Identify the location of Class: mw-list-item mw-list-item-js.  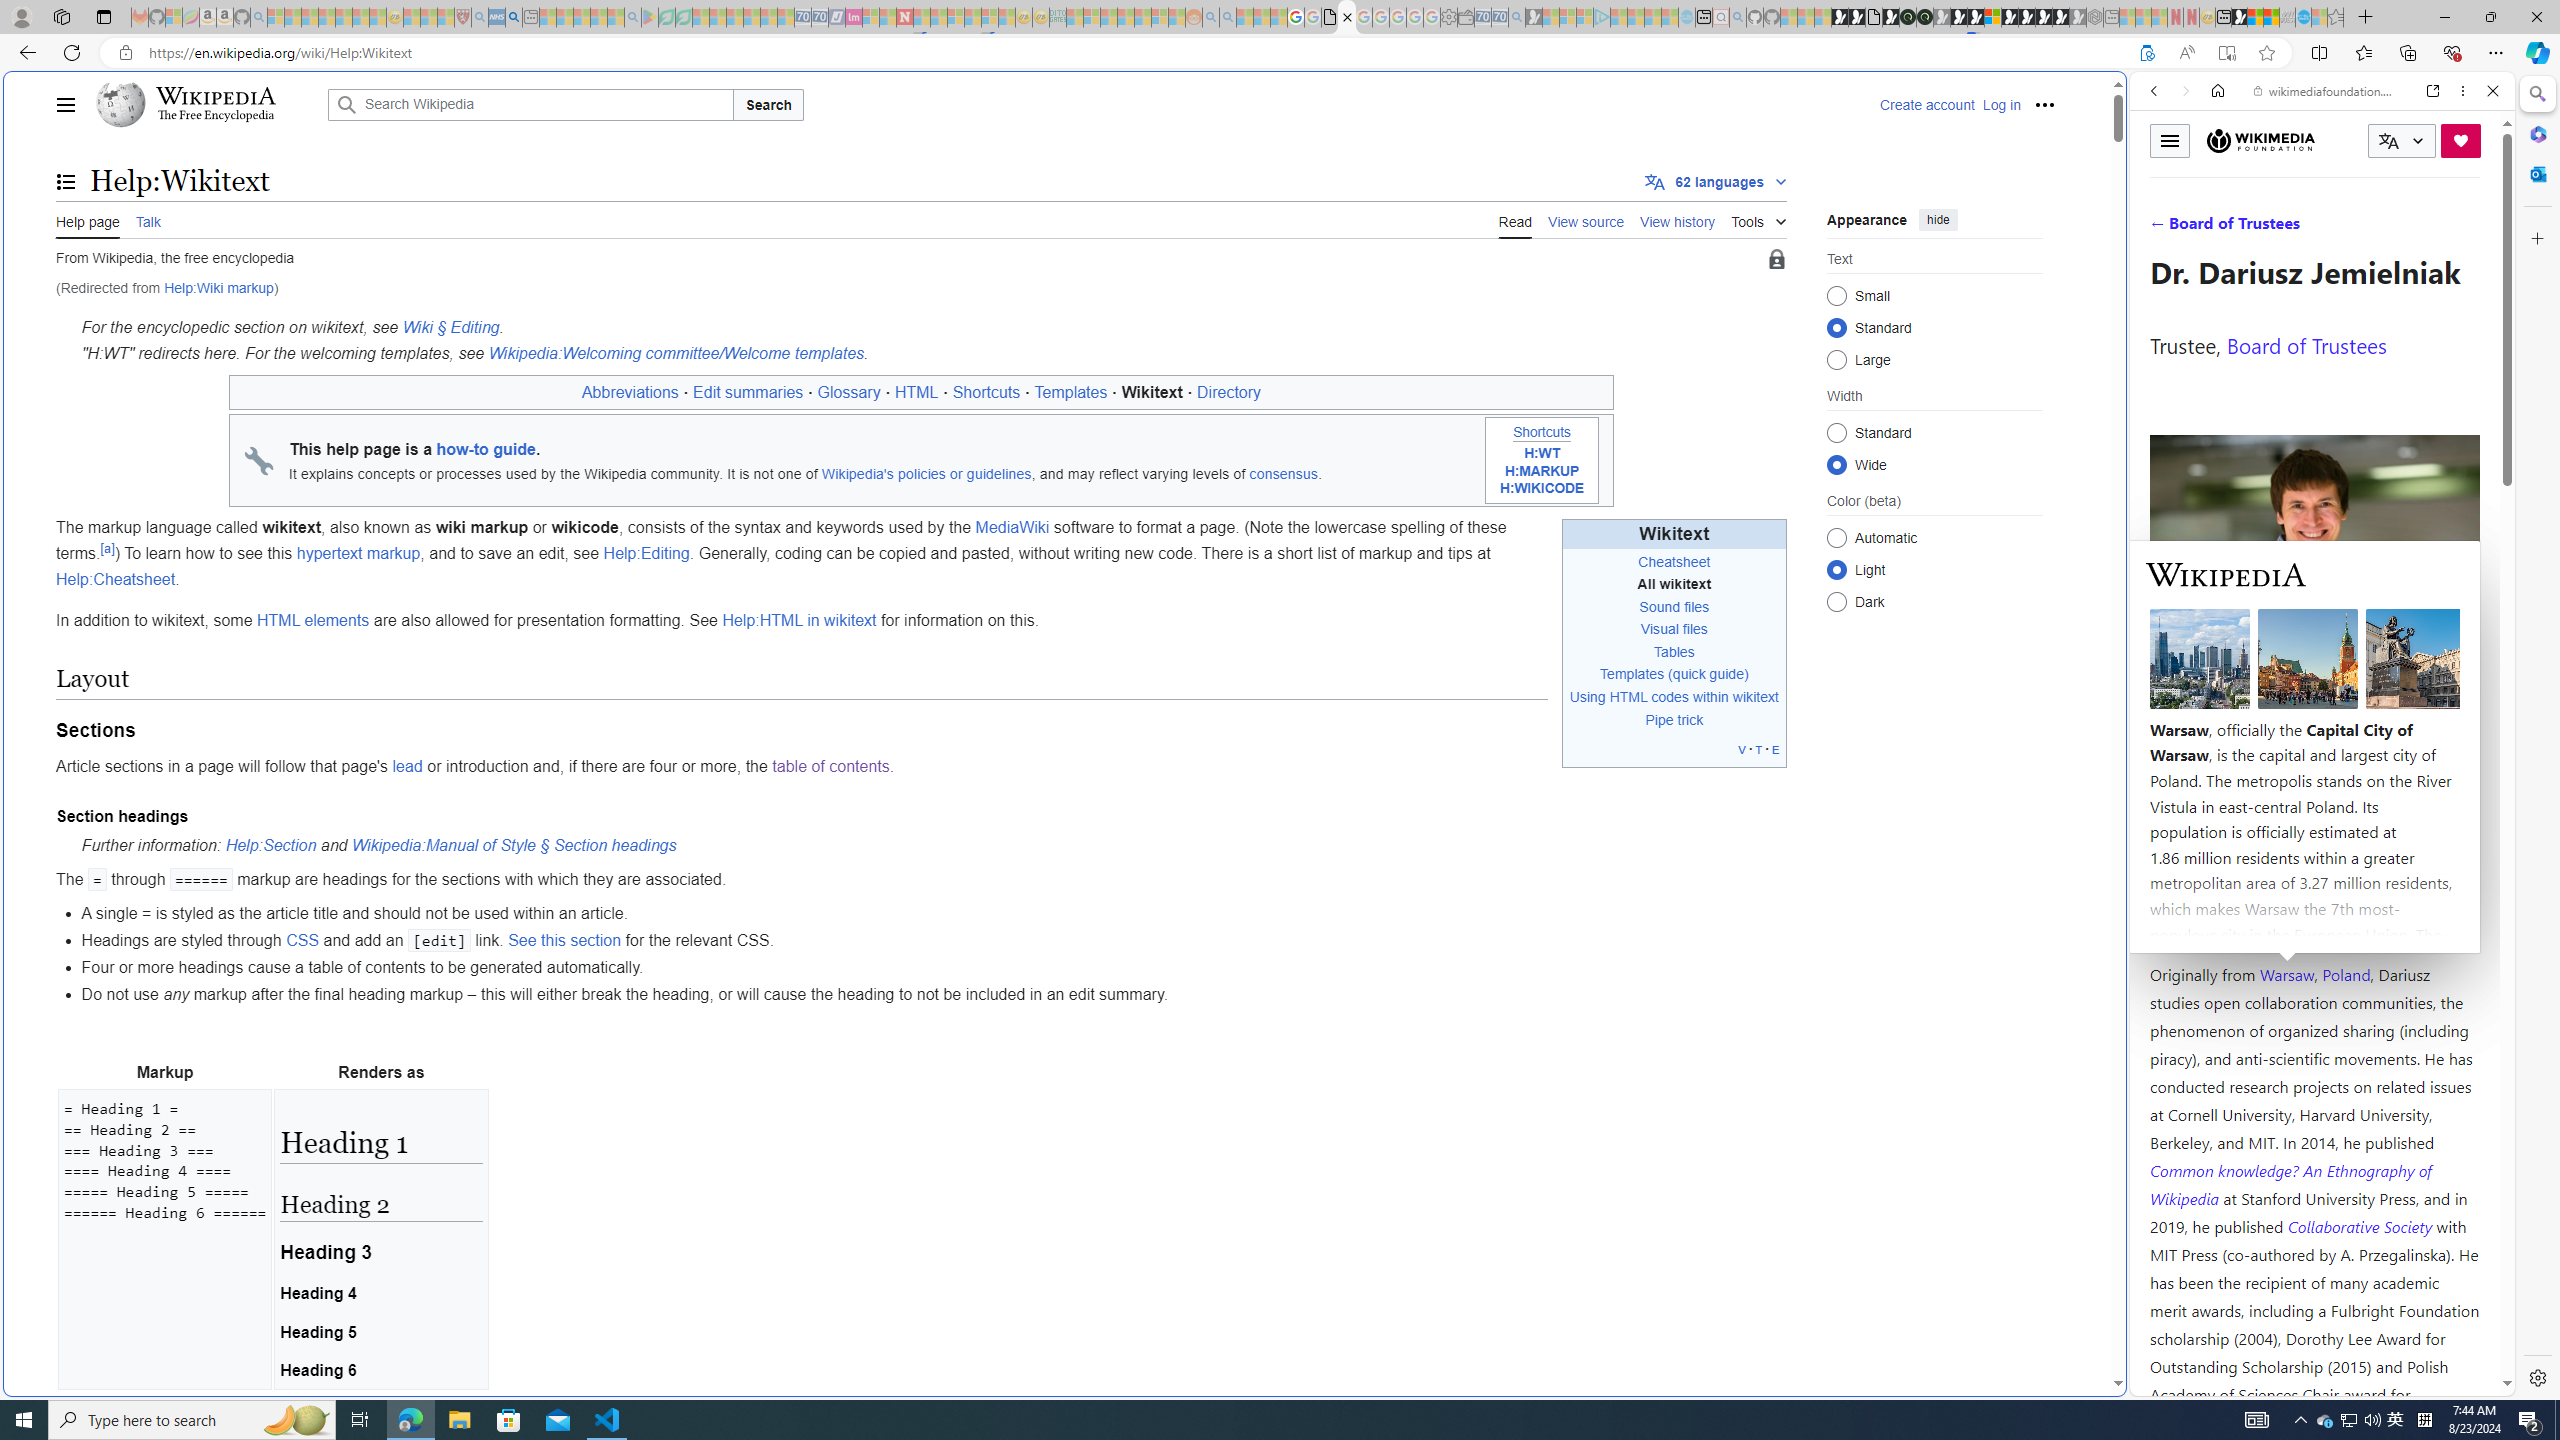
(1934, 569).